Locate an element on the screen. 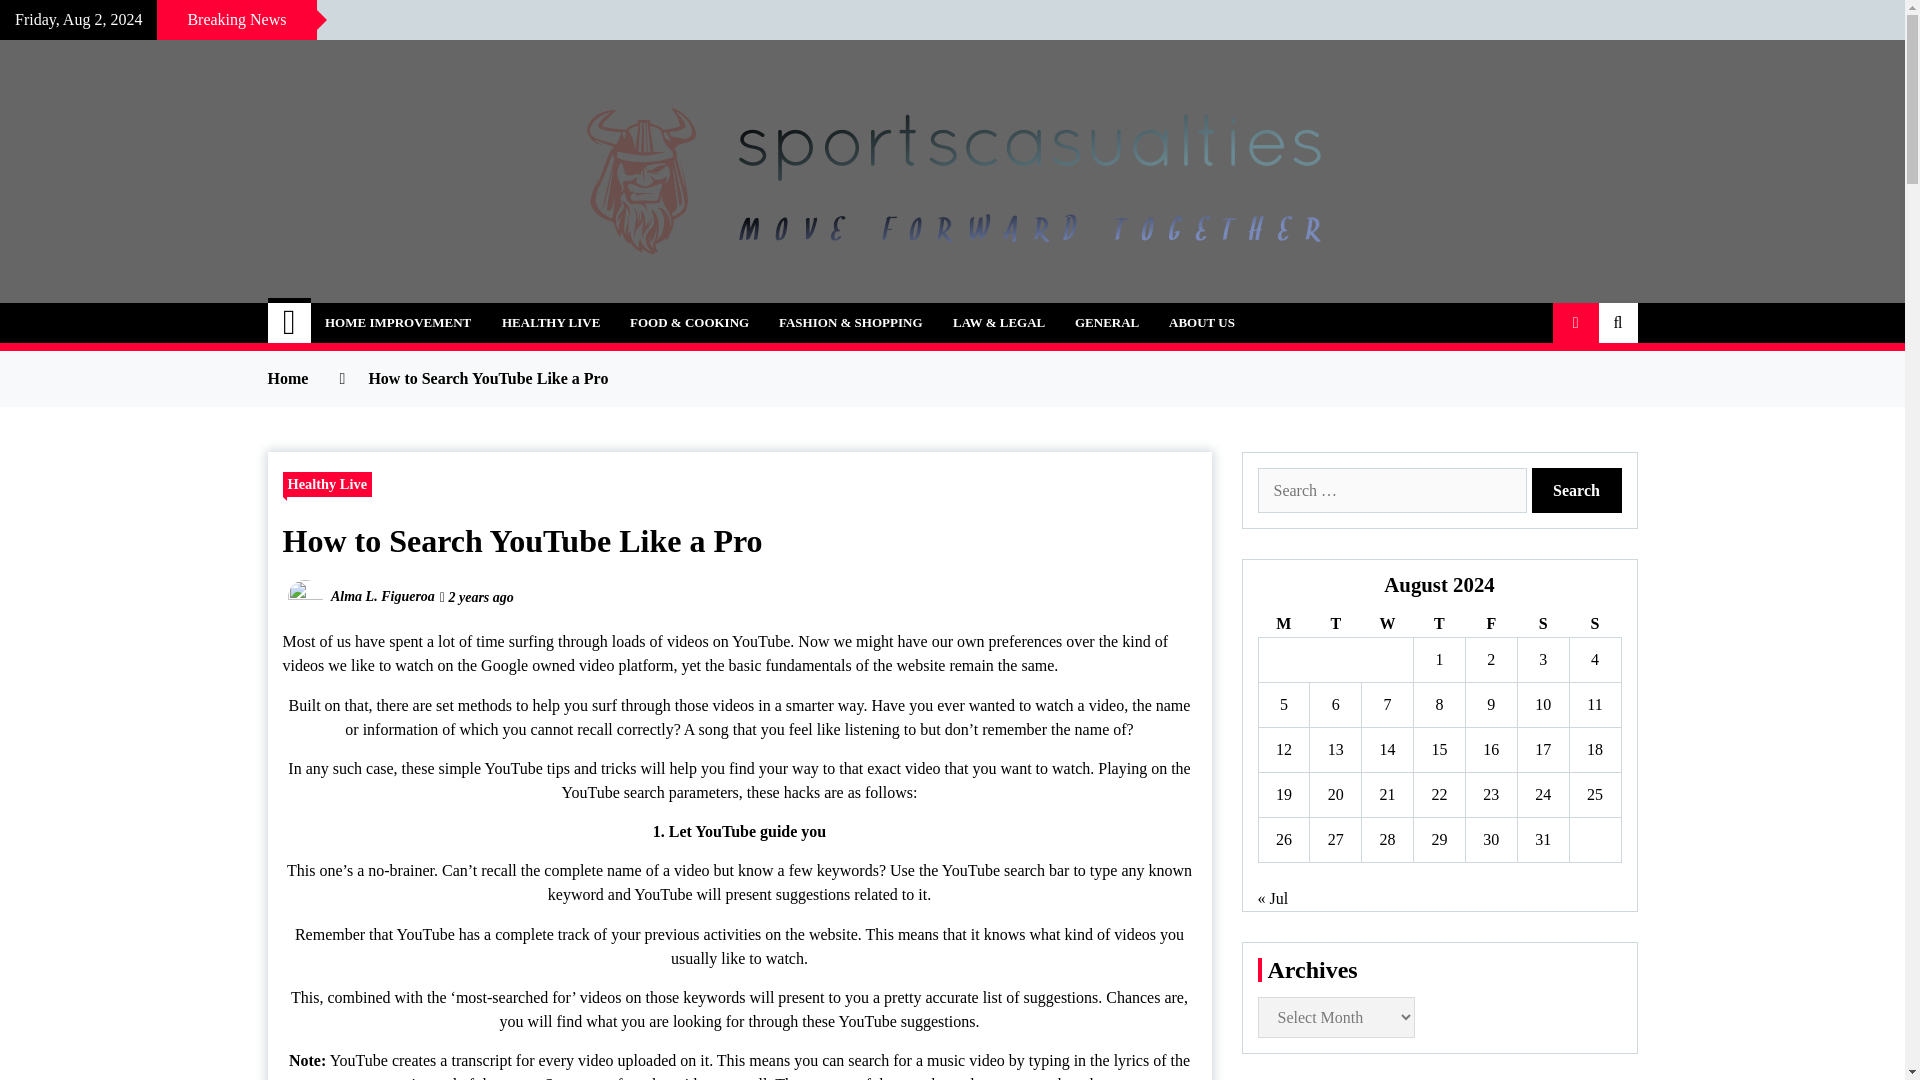  Tuesday is located at coordinates (1335, 624).